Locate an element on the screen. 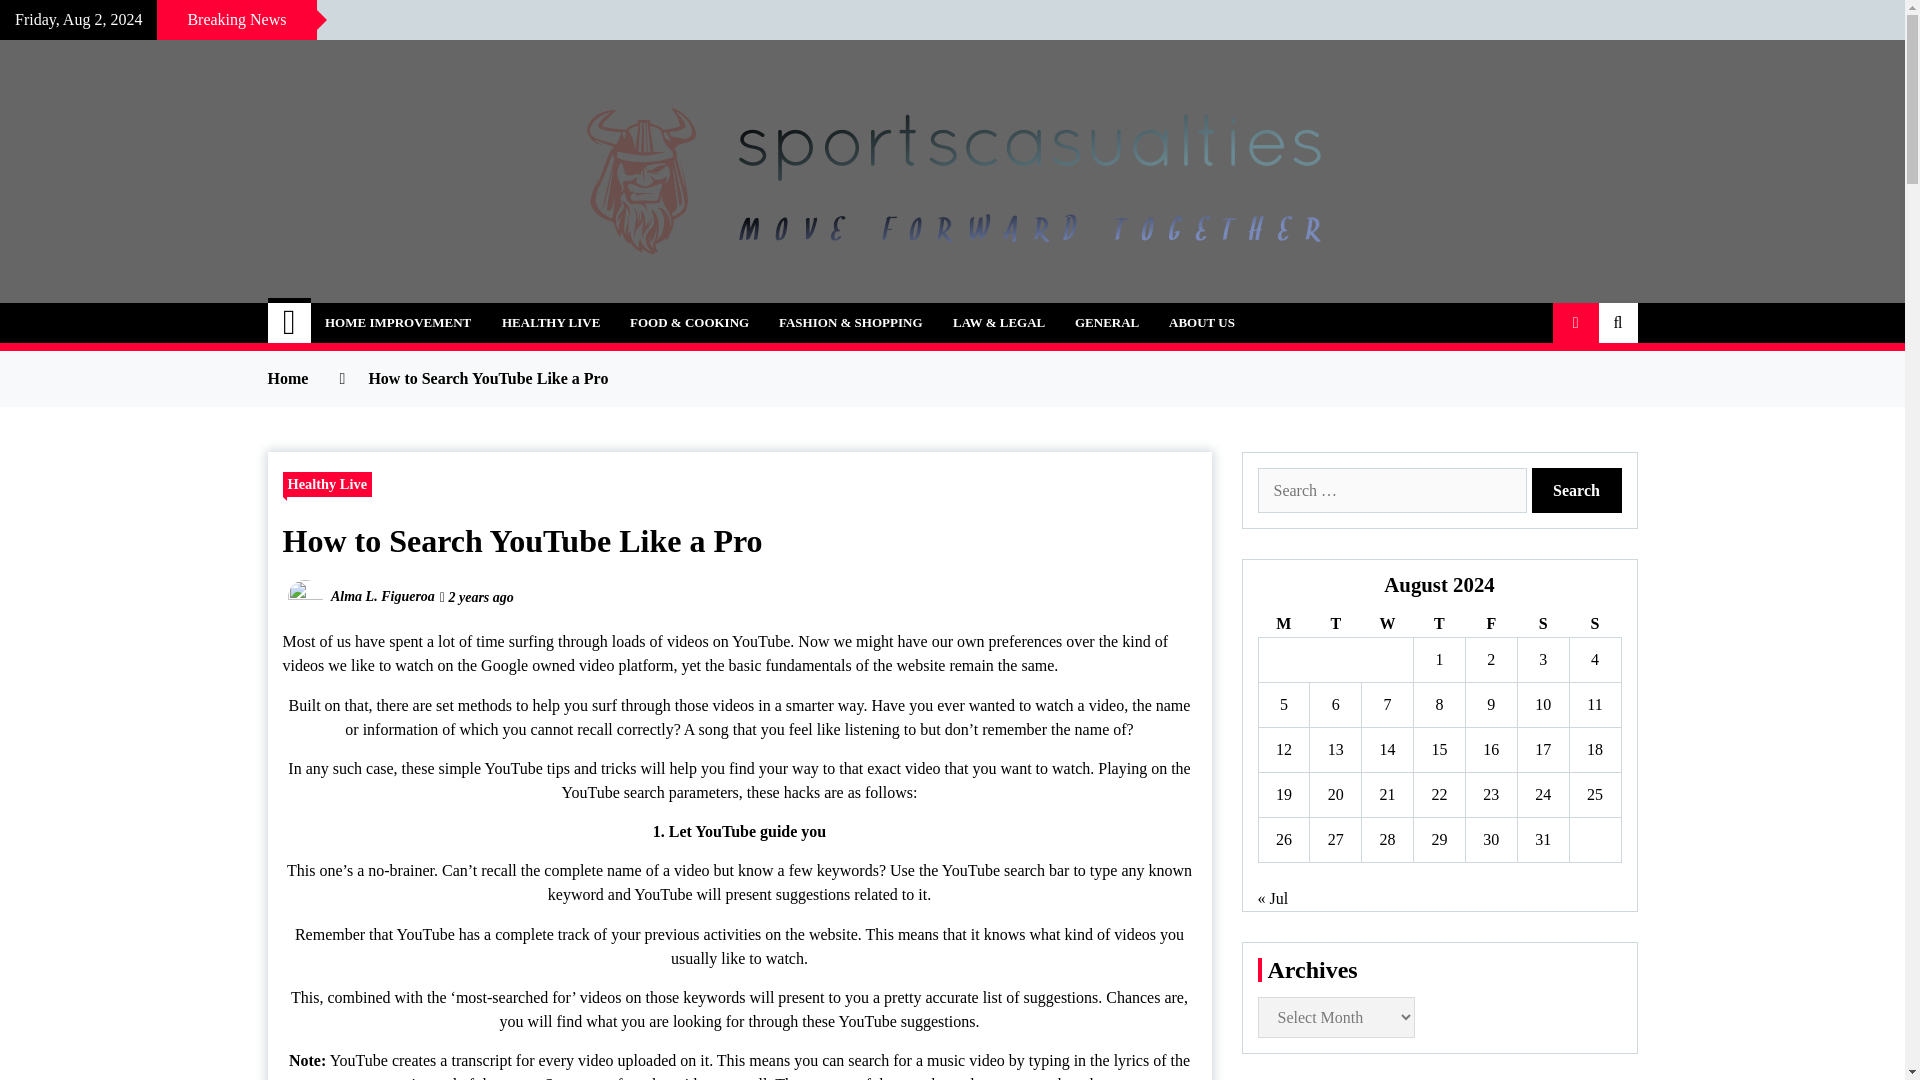  Tuesday is located at coordinates (1335, 624).